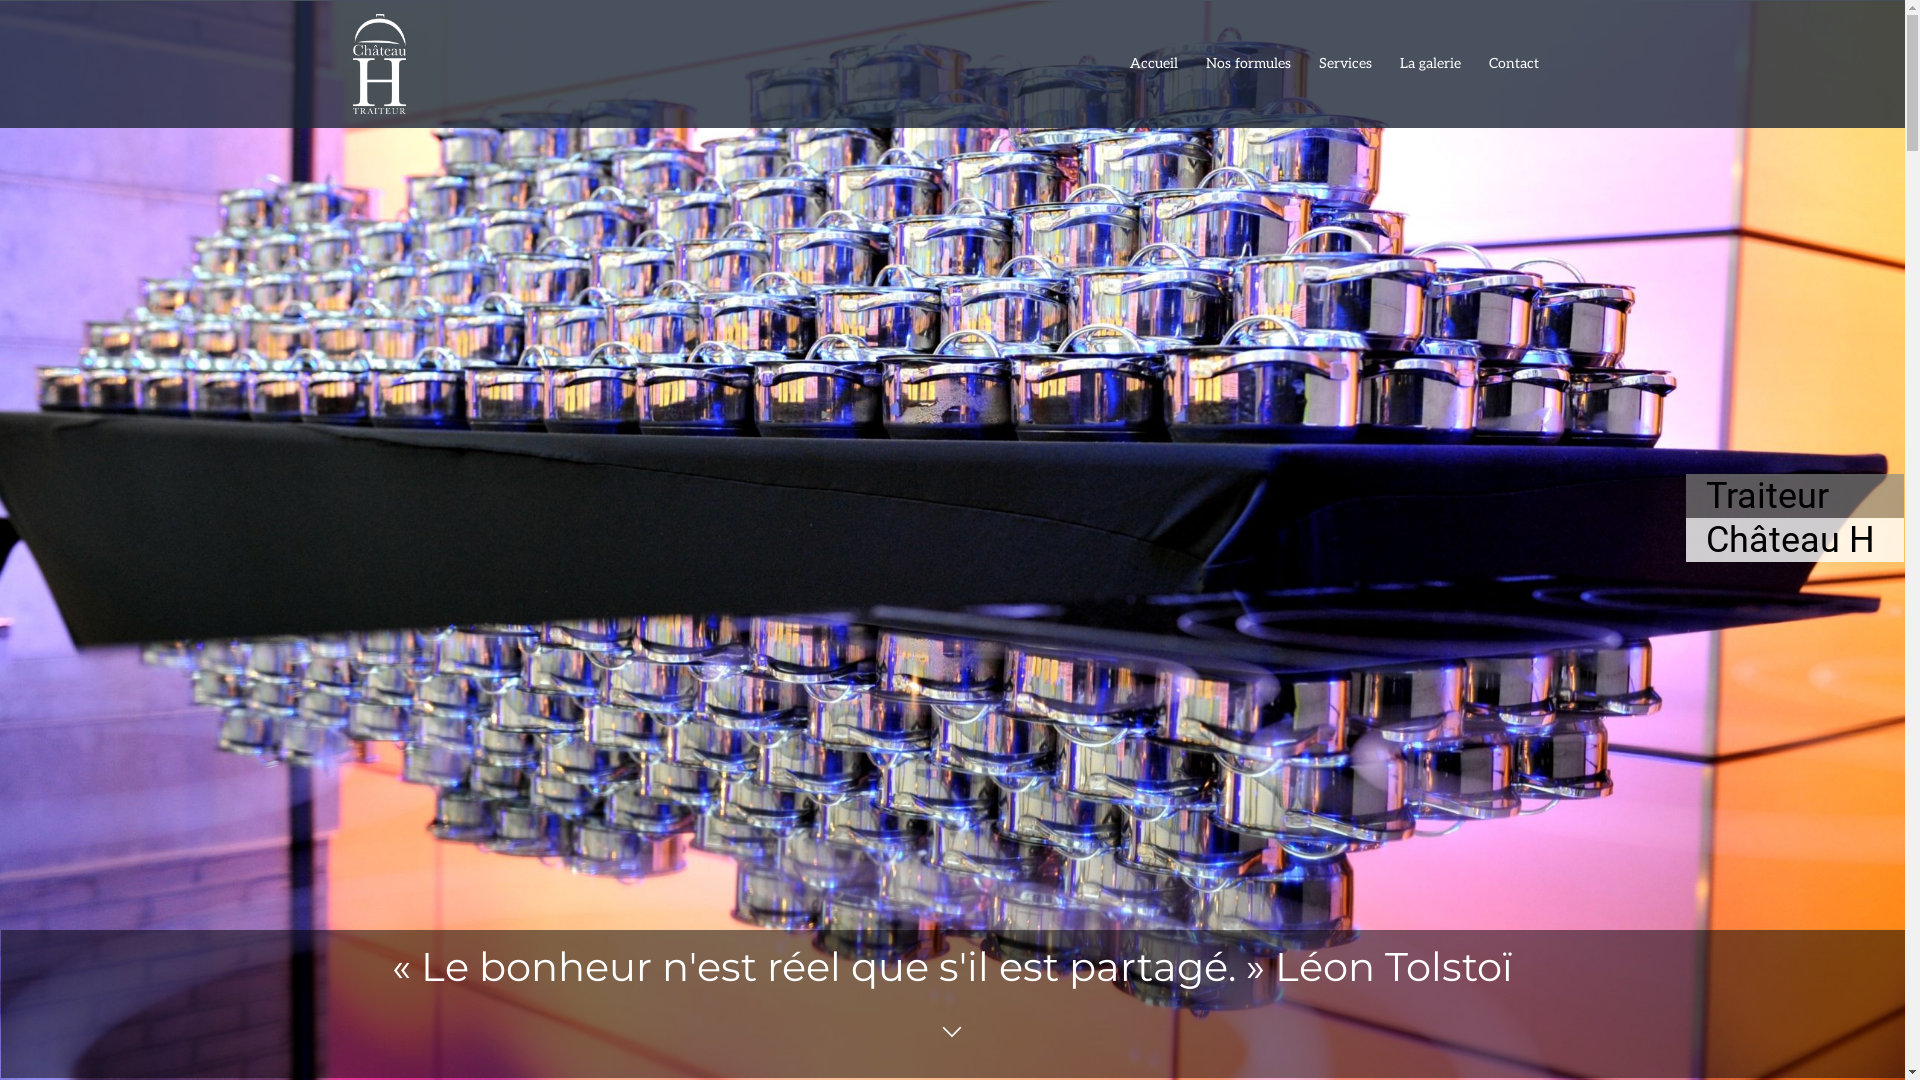 This screenshot has width=1920, height=1080. What do you see at coordinates (1513, 64) in the screenshot?
I see `Contact` at bounding box center [1513, 64].